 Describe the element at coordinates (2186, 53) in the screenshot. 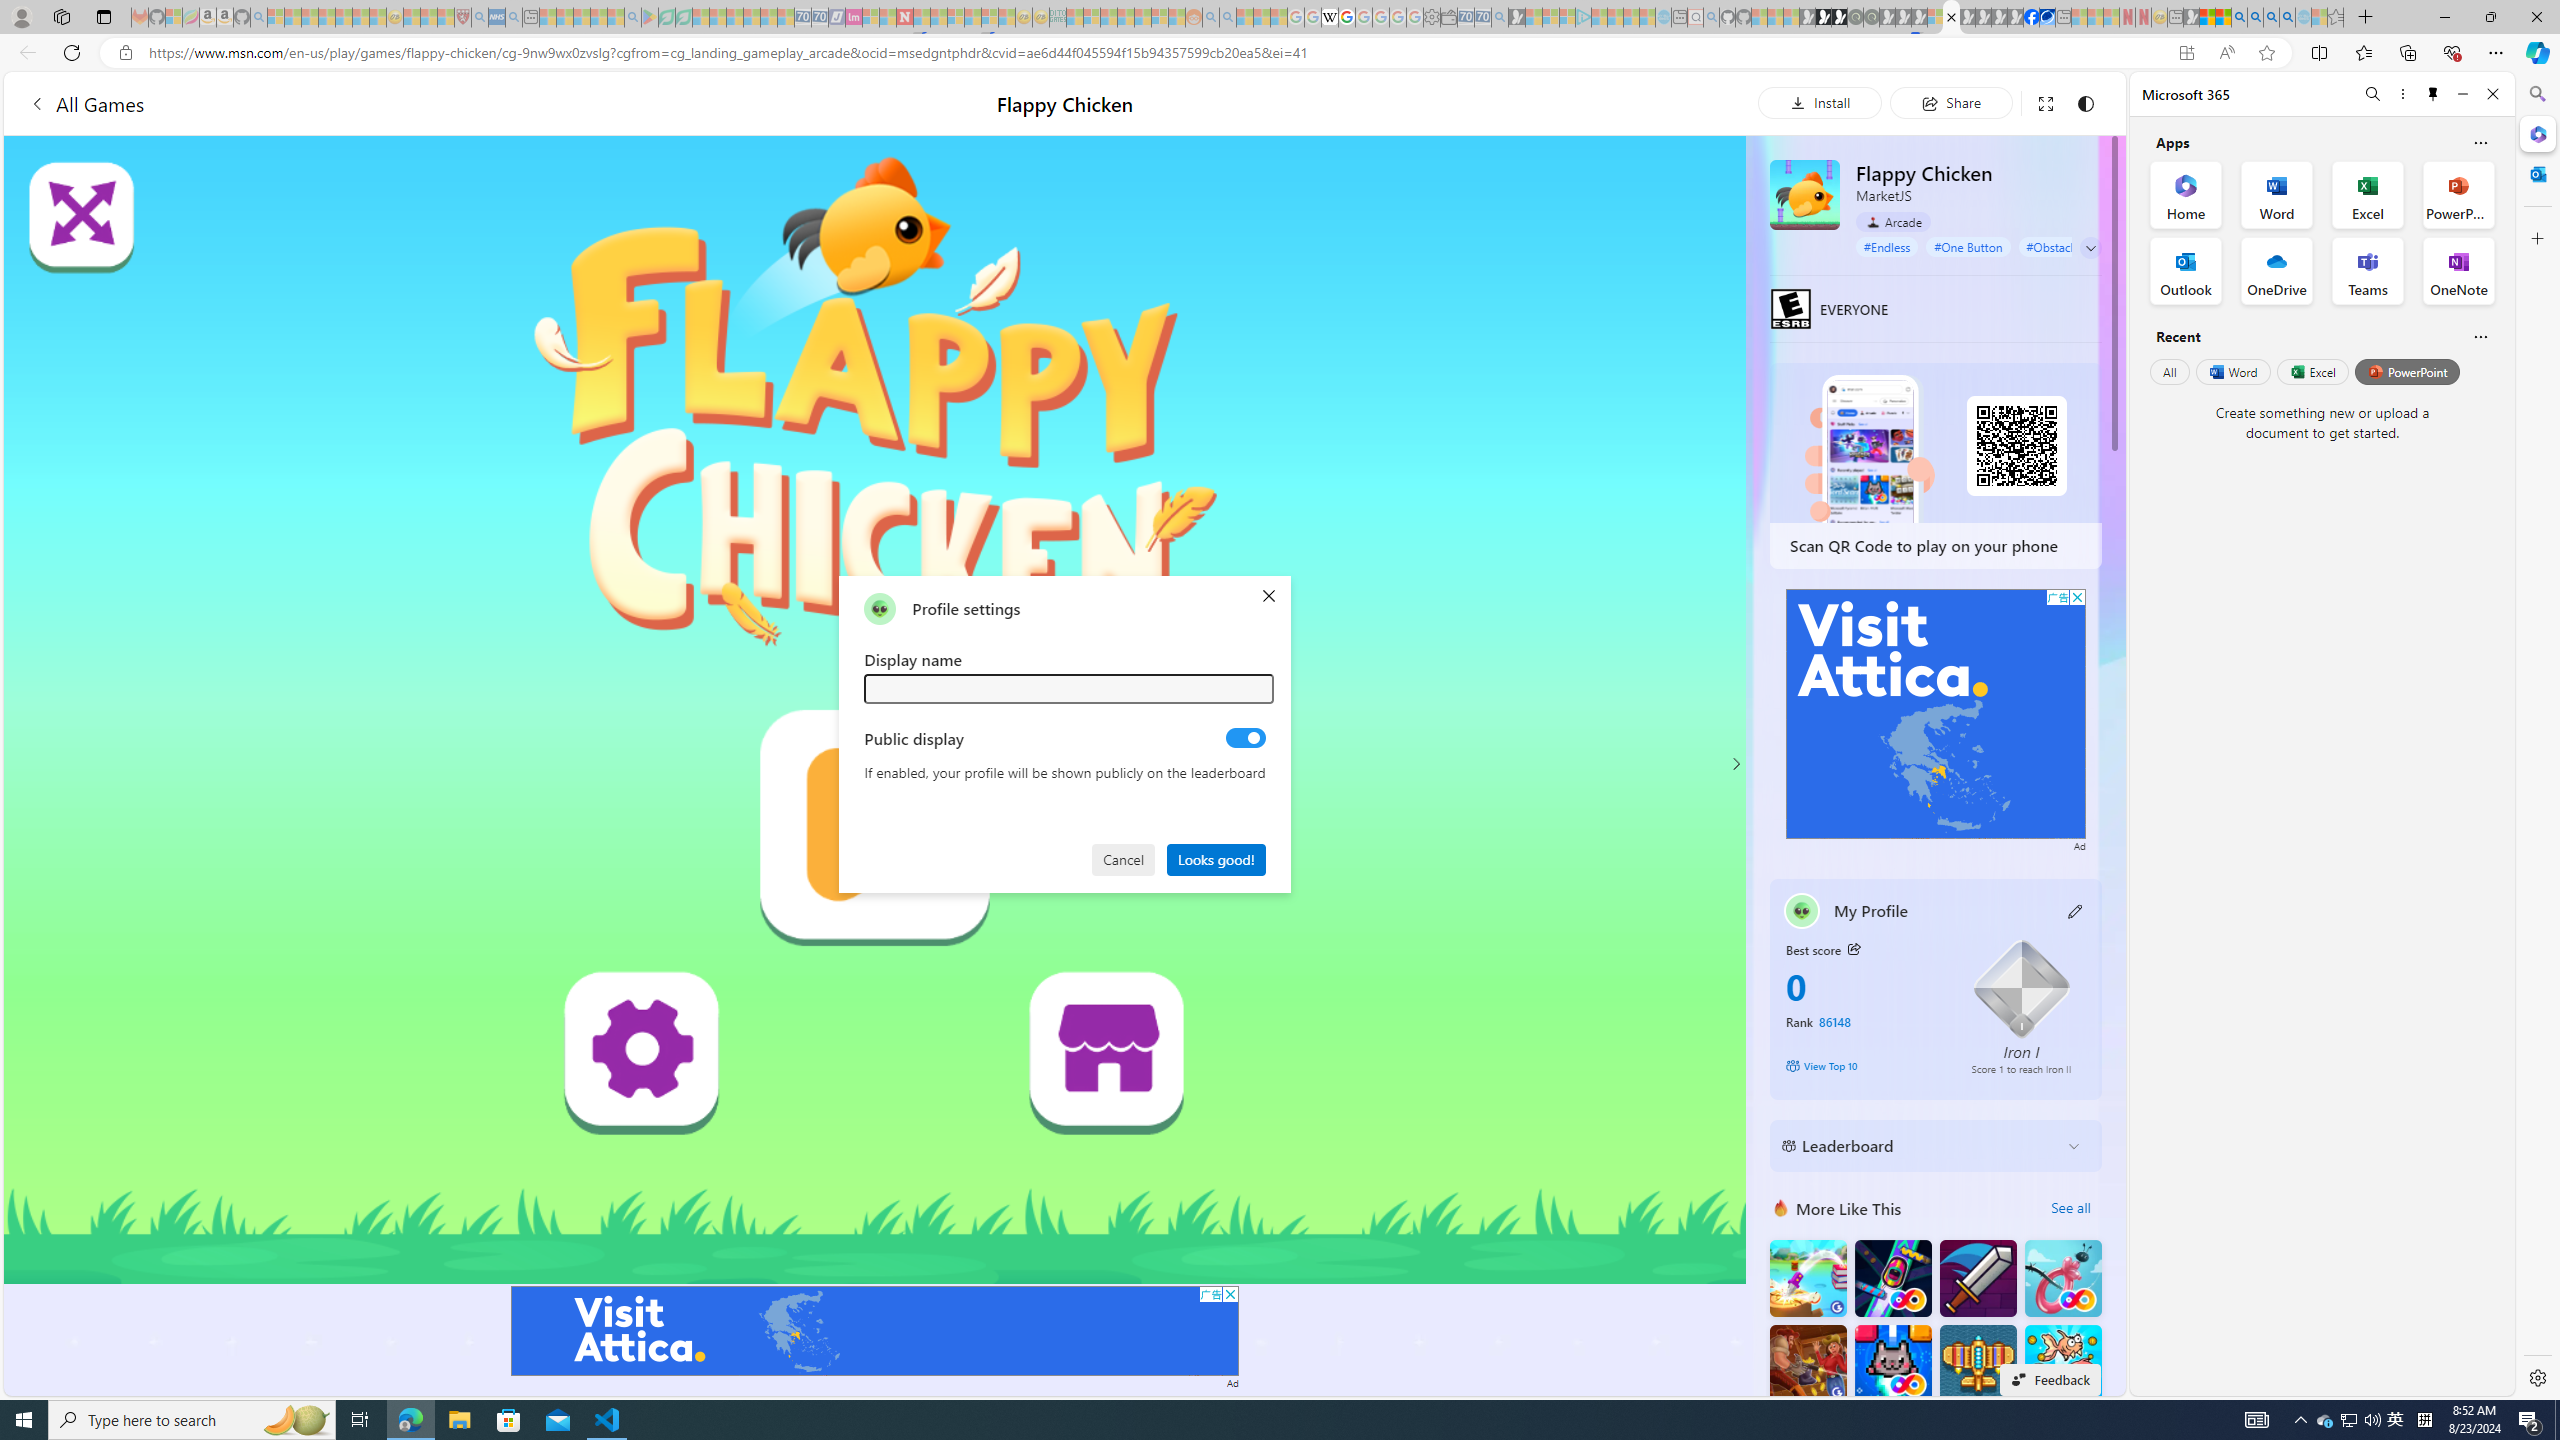

I see `App available. Install Flappy Chicken` at that location.